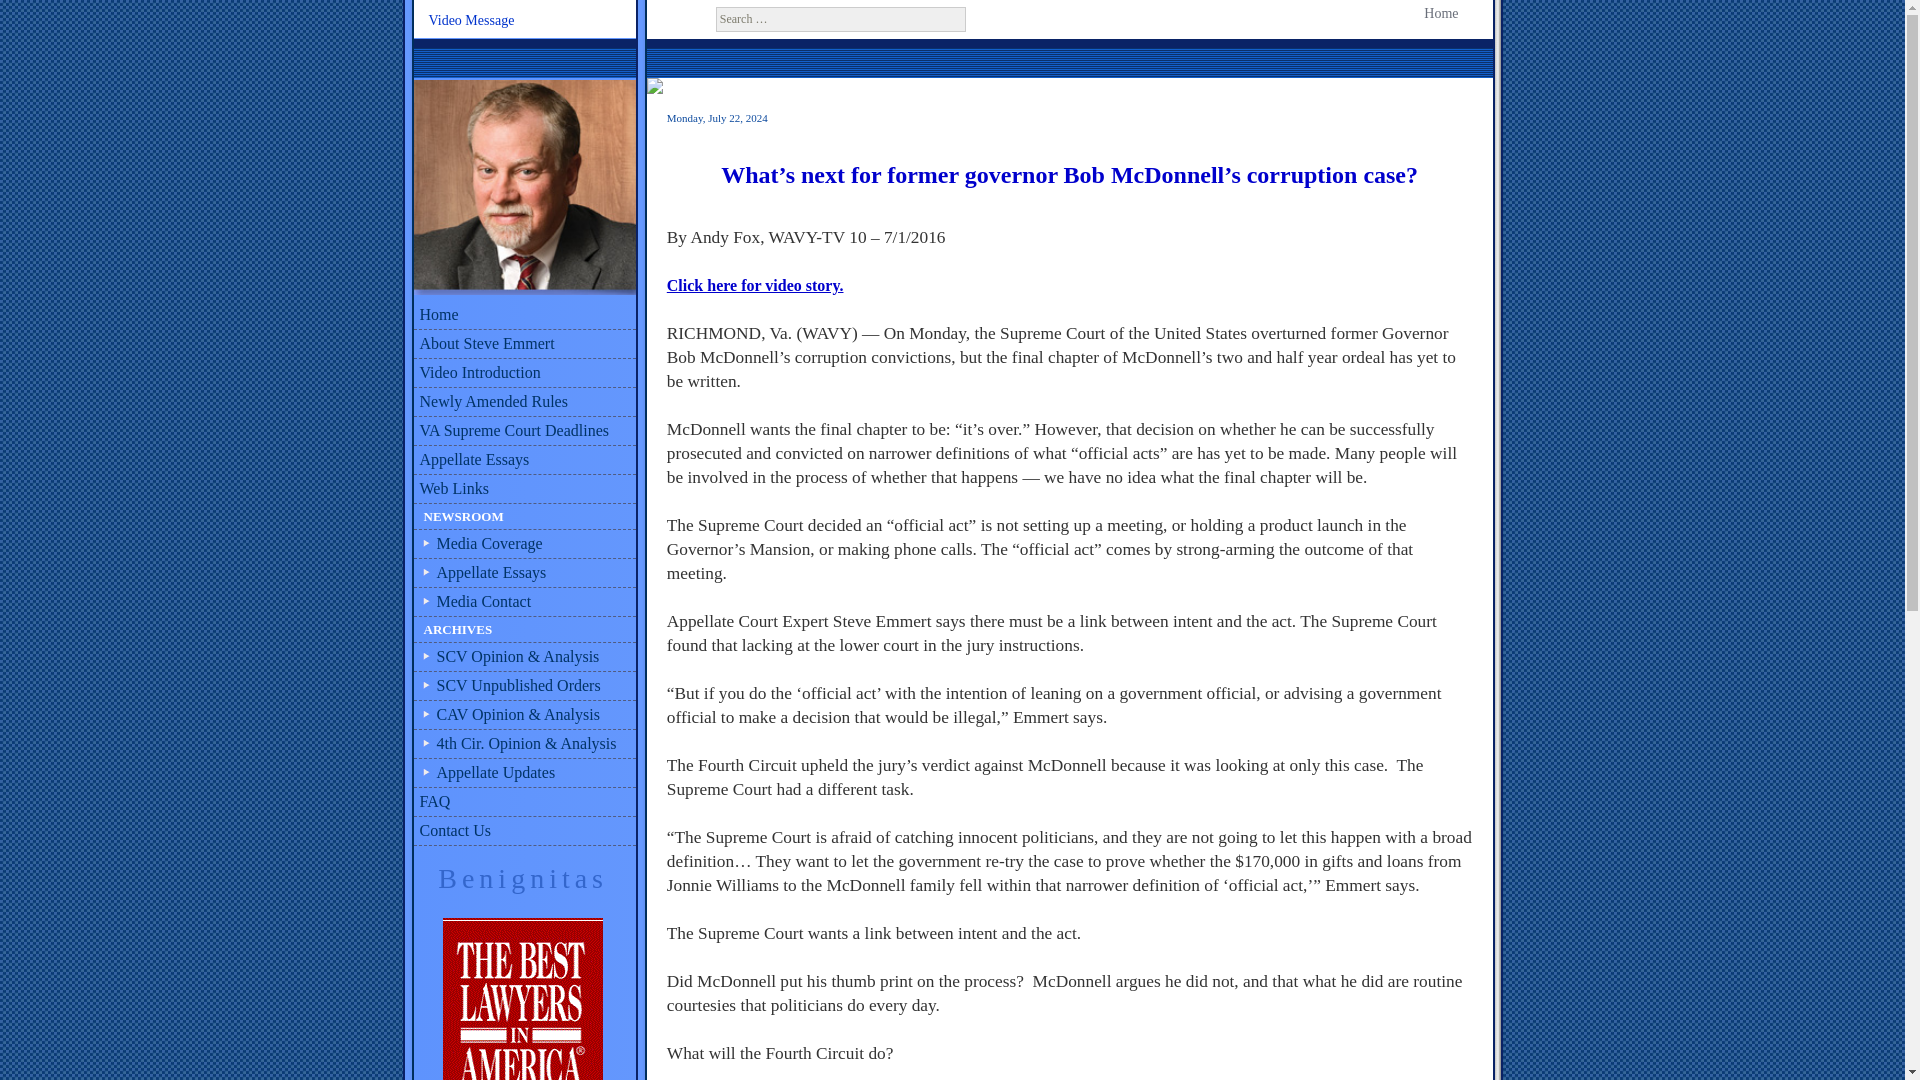 The height and width of the screenshot is (1080, 1920). I want to click on VA Supreme Court Deadlines, so click(524, 431).